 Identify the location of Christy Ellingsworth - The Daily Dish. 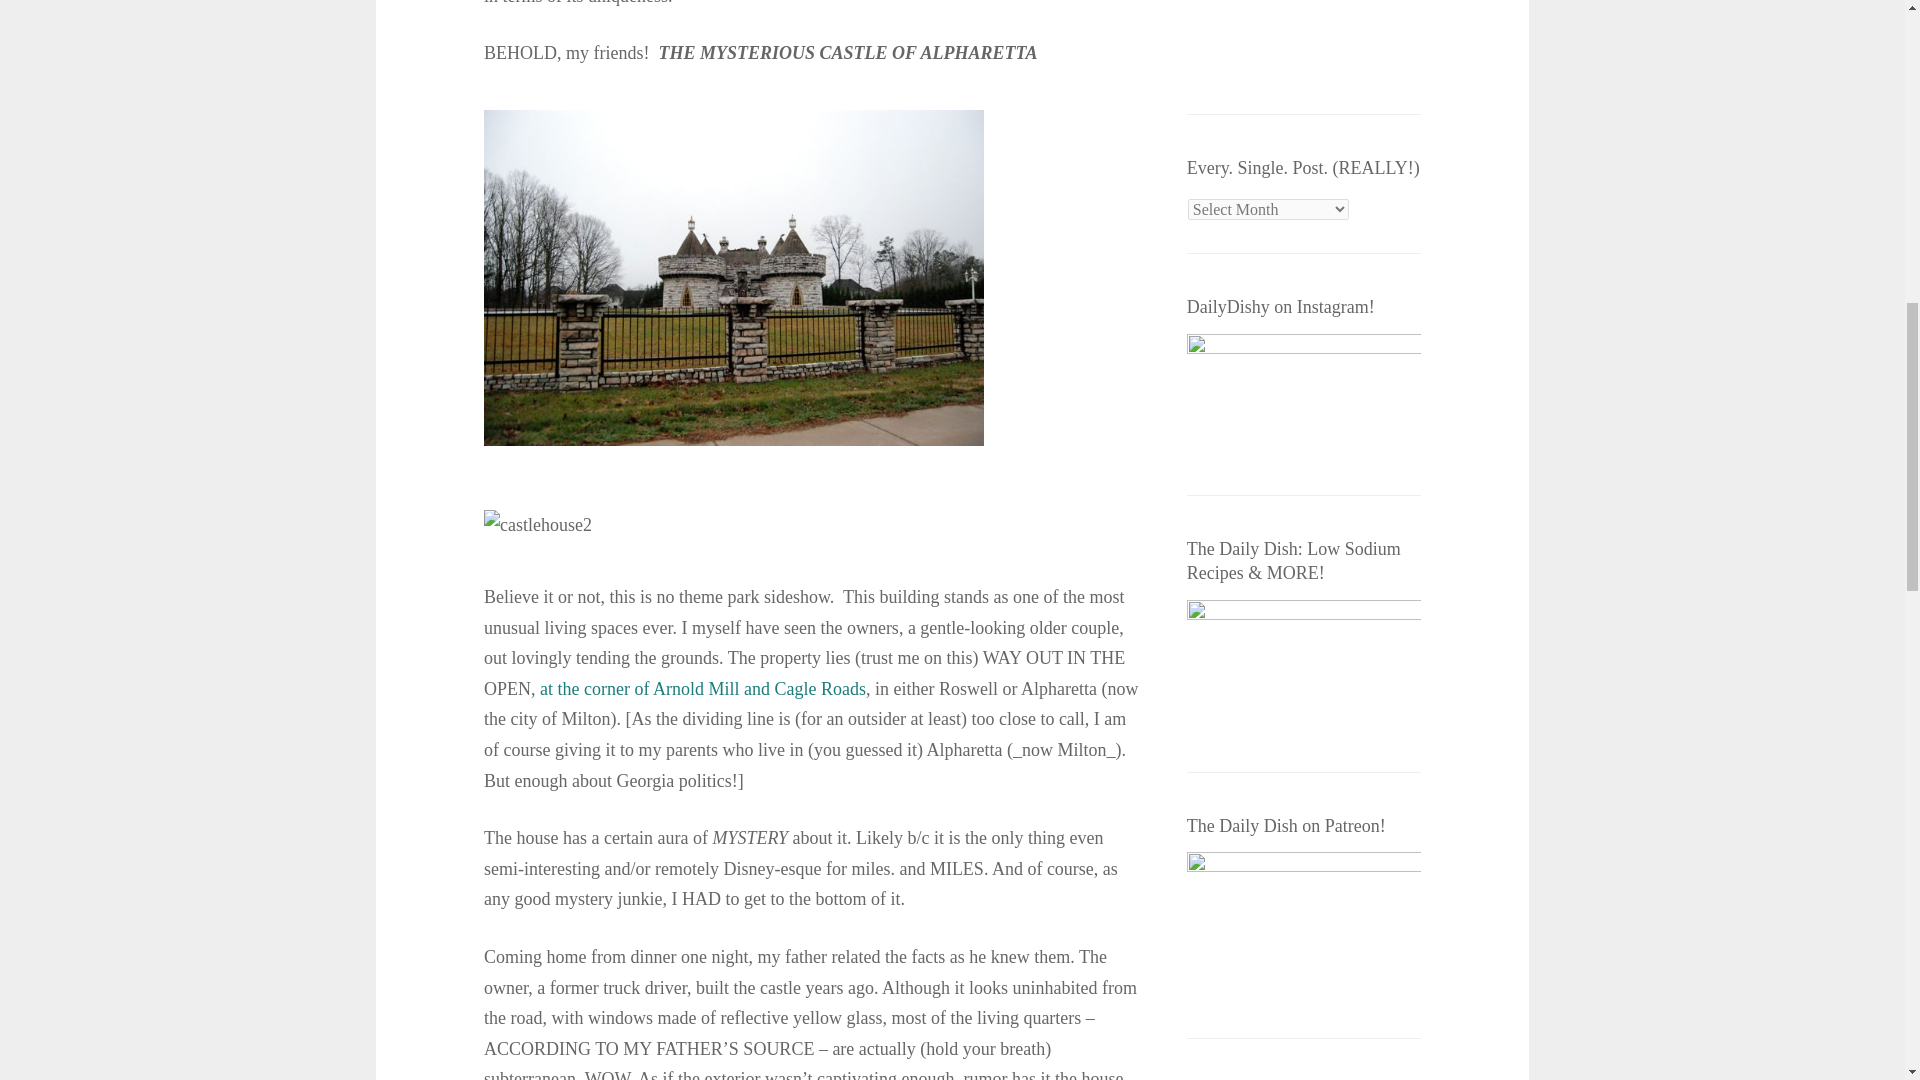
(1298, 44).